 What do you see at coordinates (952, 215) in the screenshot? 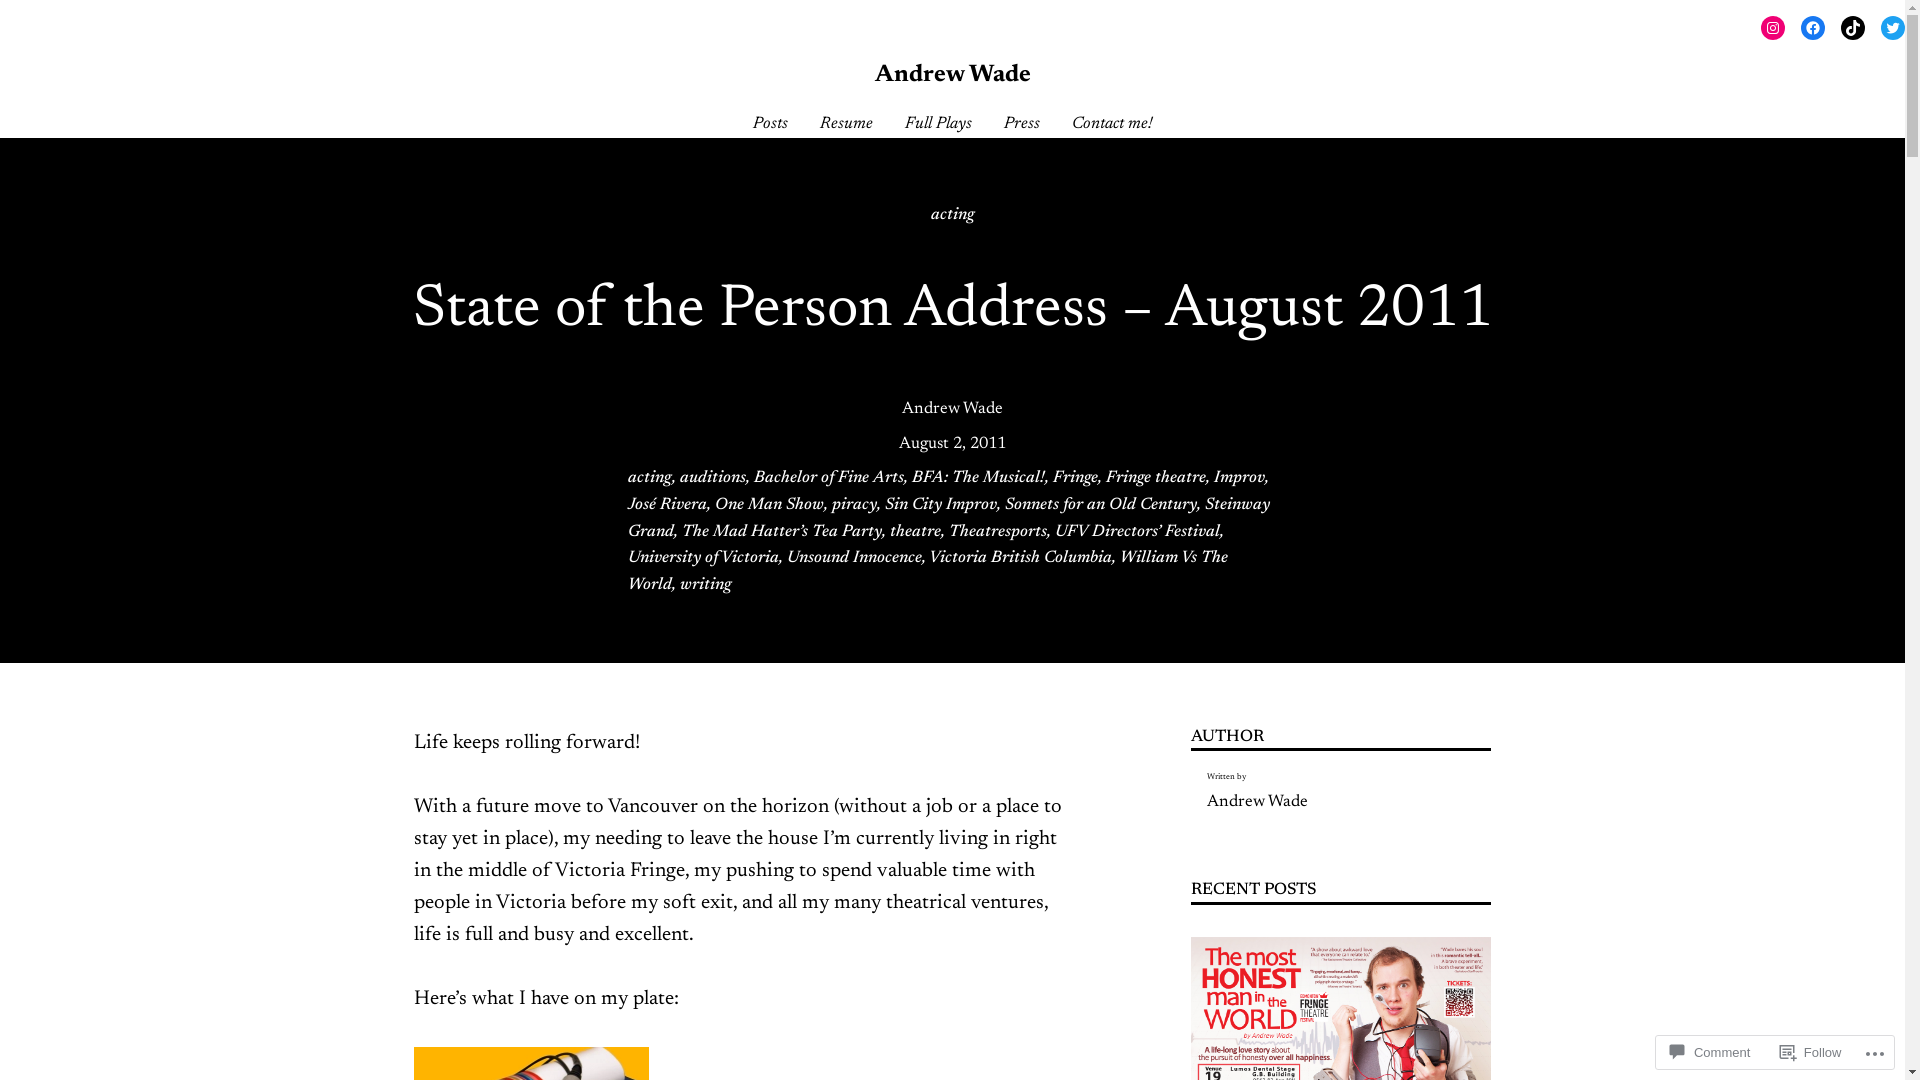
I see `acting` at bounding box center [952, 215].